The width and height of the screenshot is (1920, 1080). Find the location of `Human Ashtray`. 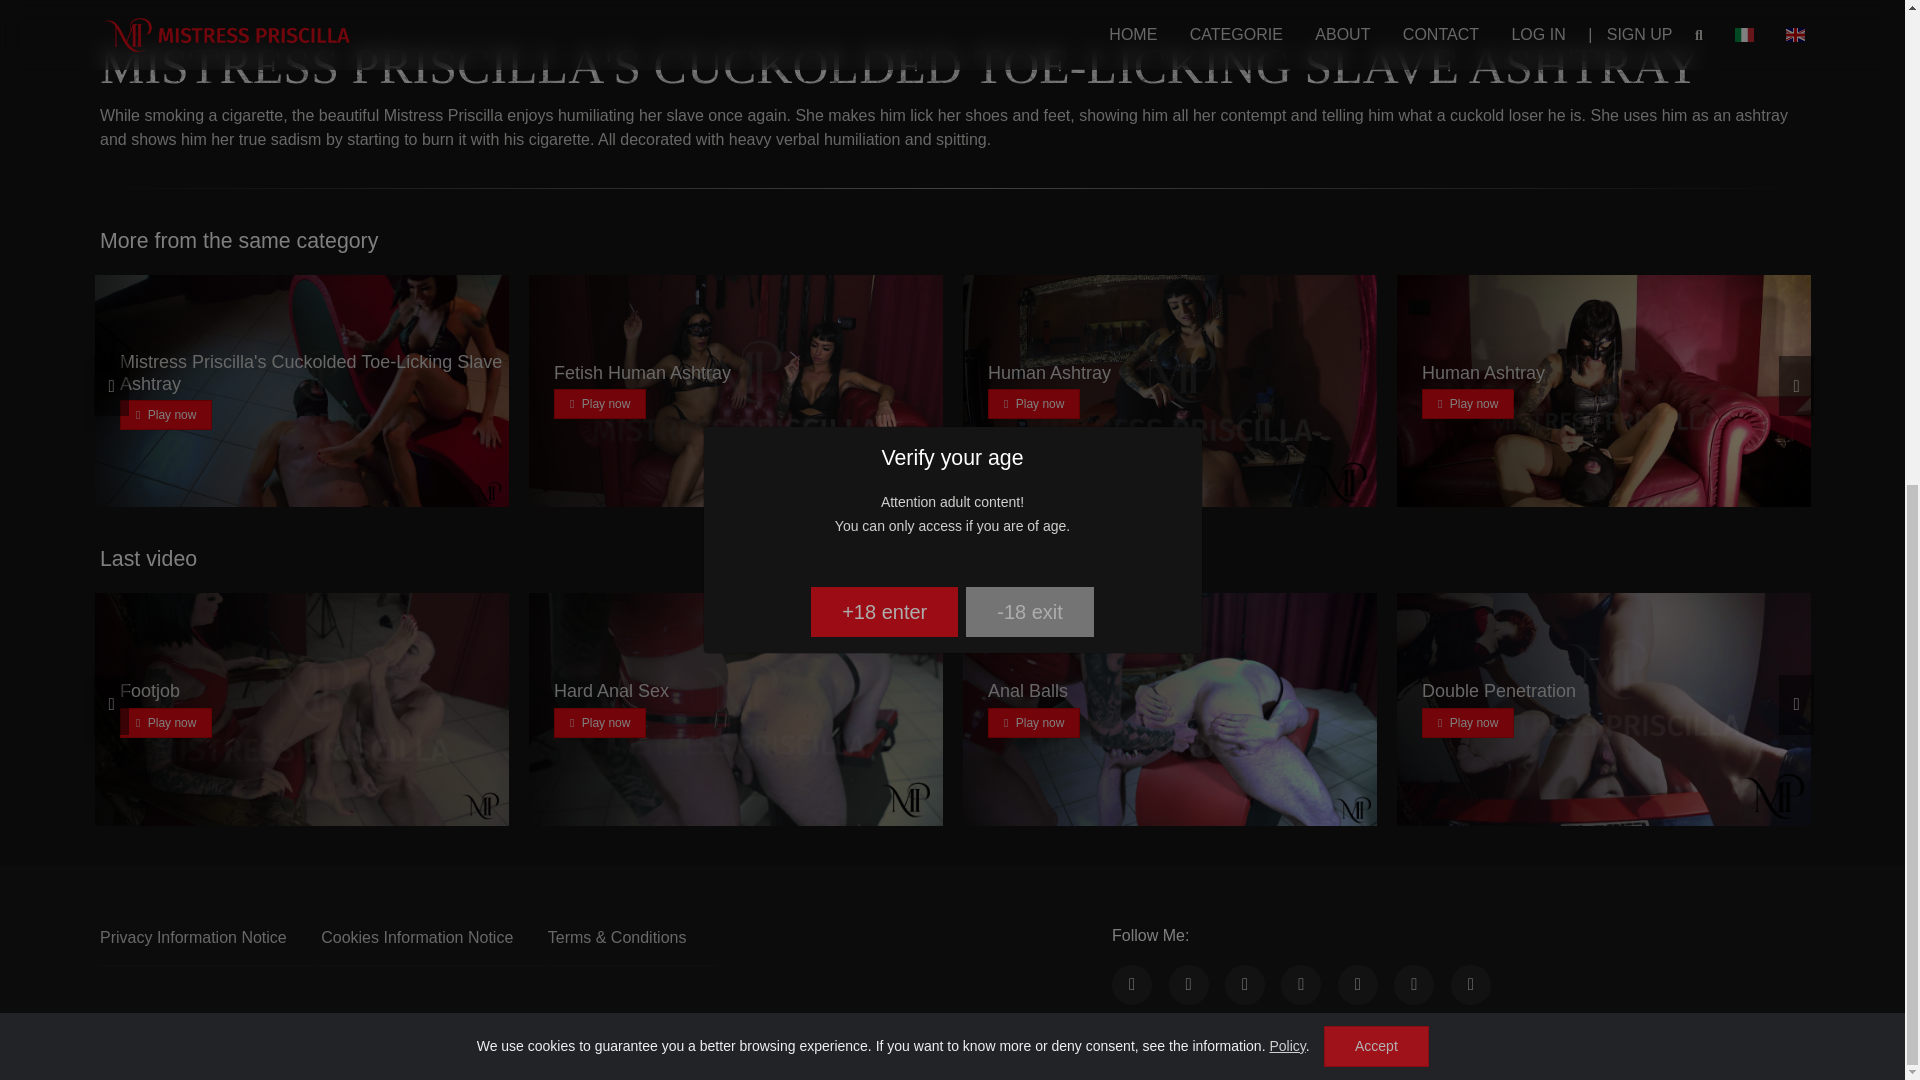

Human Ashtray is located at coordinates (1050, 372).